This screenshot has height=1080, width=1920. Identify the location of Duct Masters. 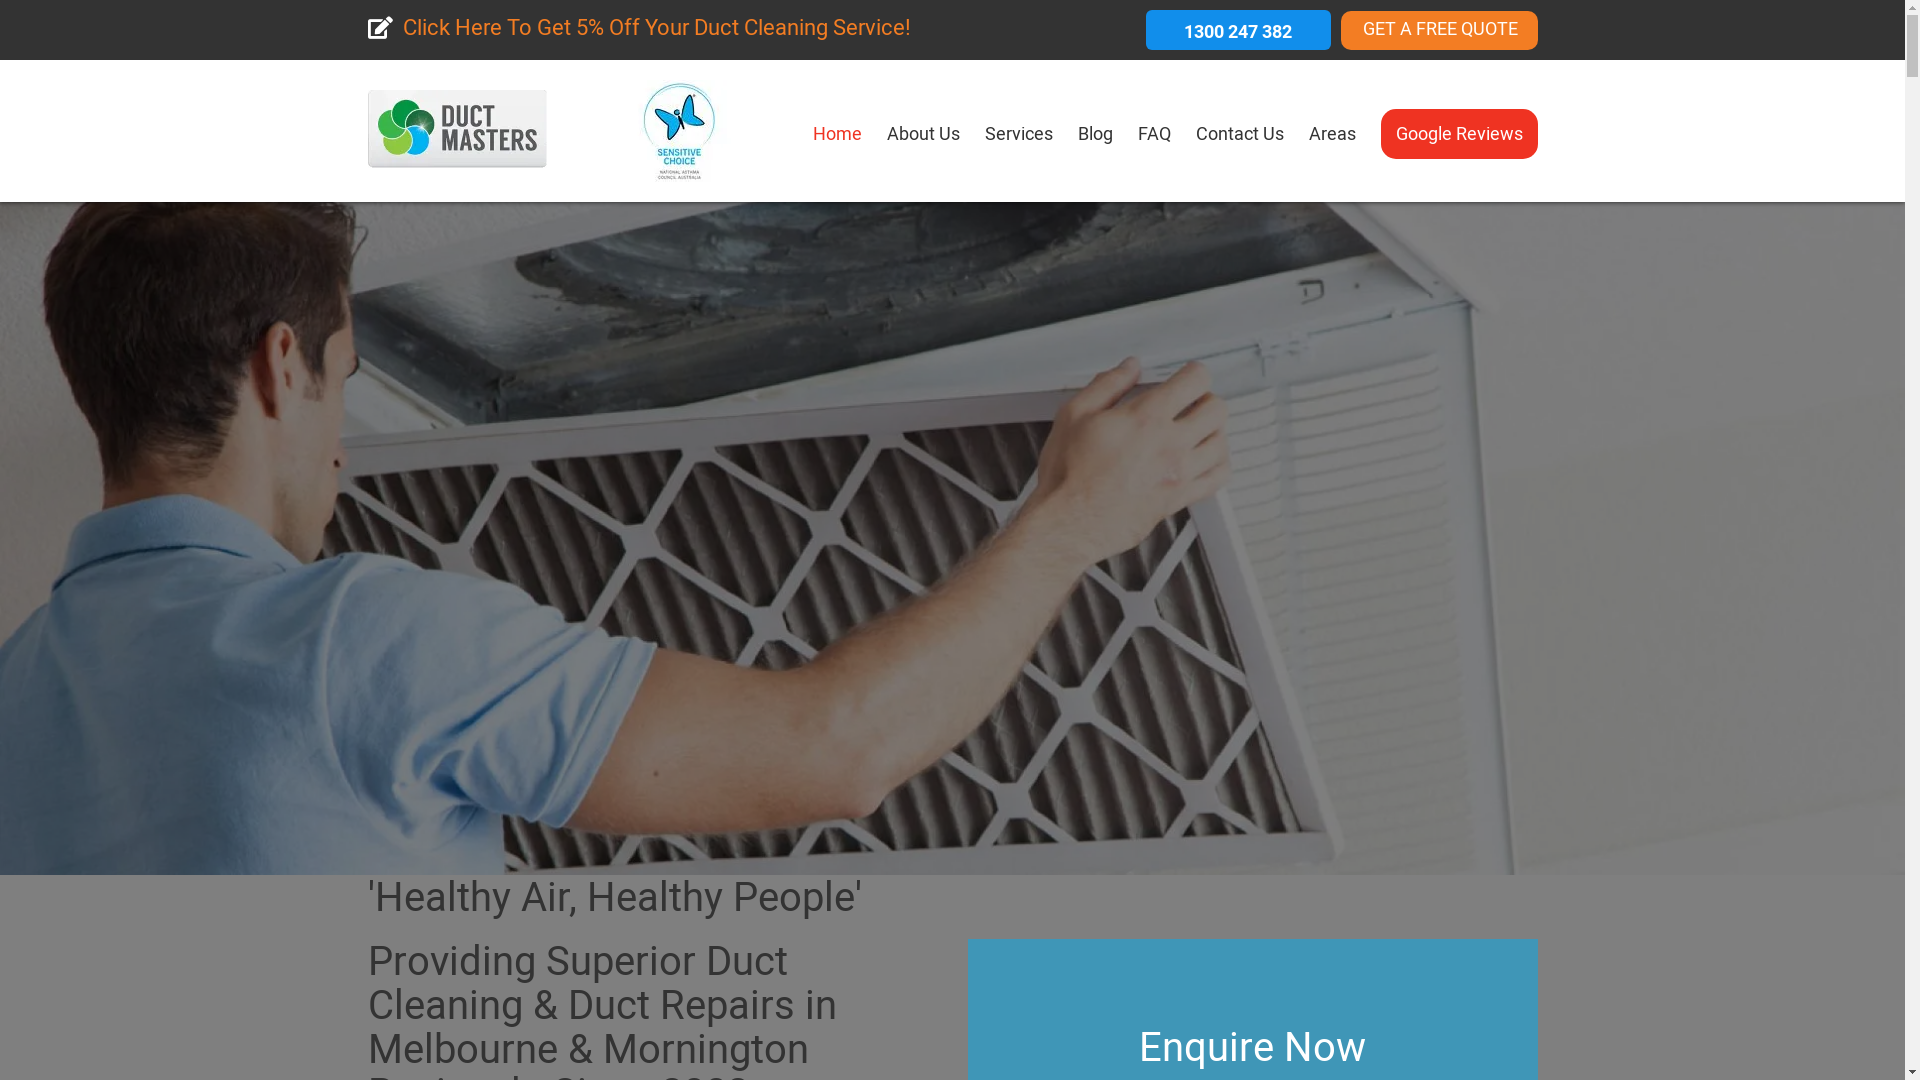
(458, 152).